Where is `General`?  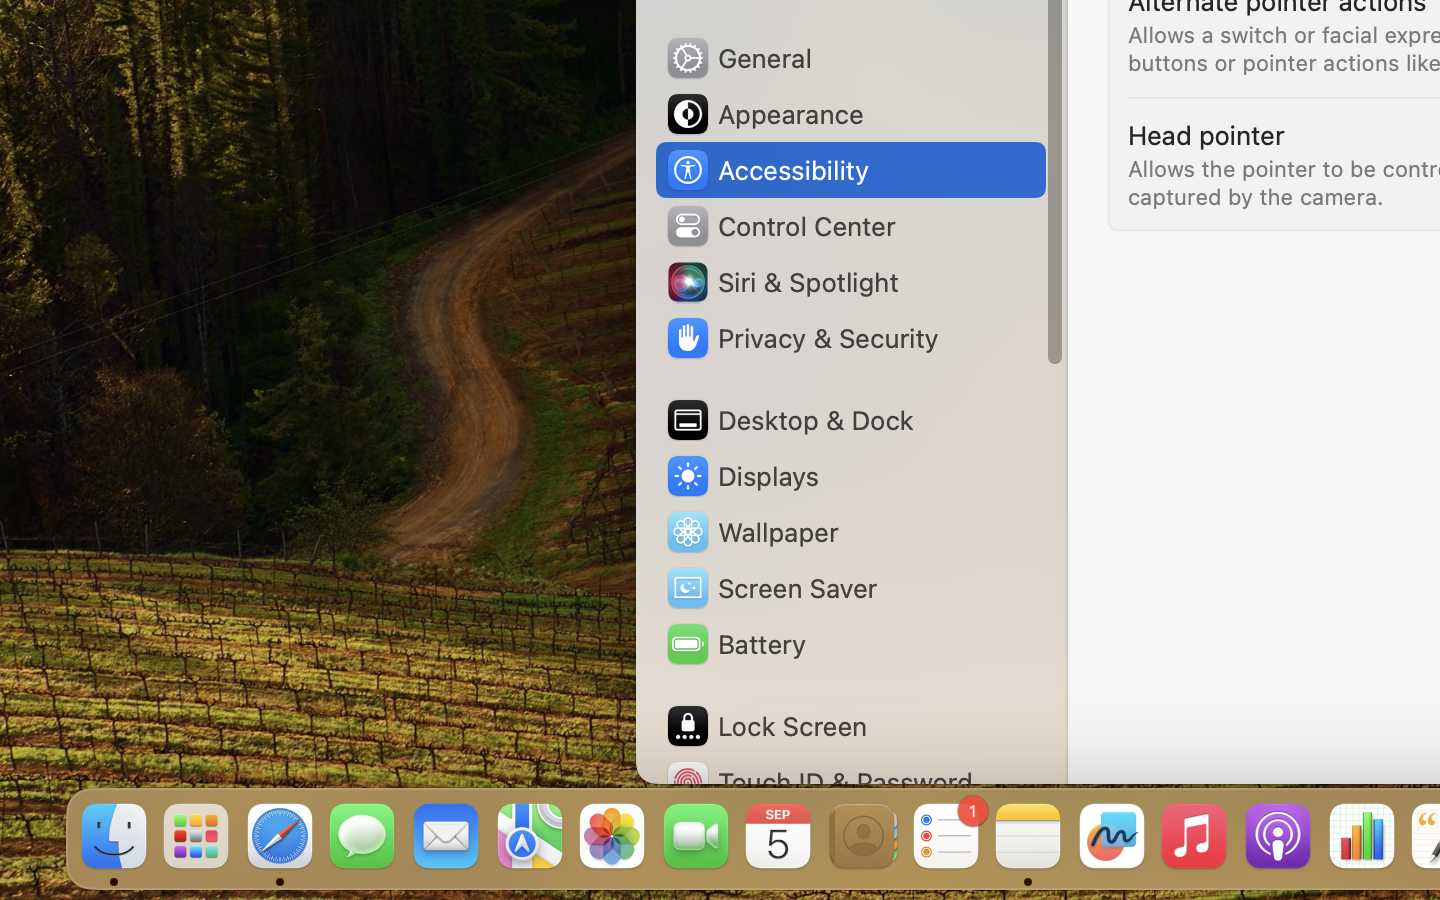 General is located at coordinates (738, 58).